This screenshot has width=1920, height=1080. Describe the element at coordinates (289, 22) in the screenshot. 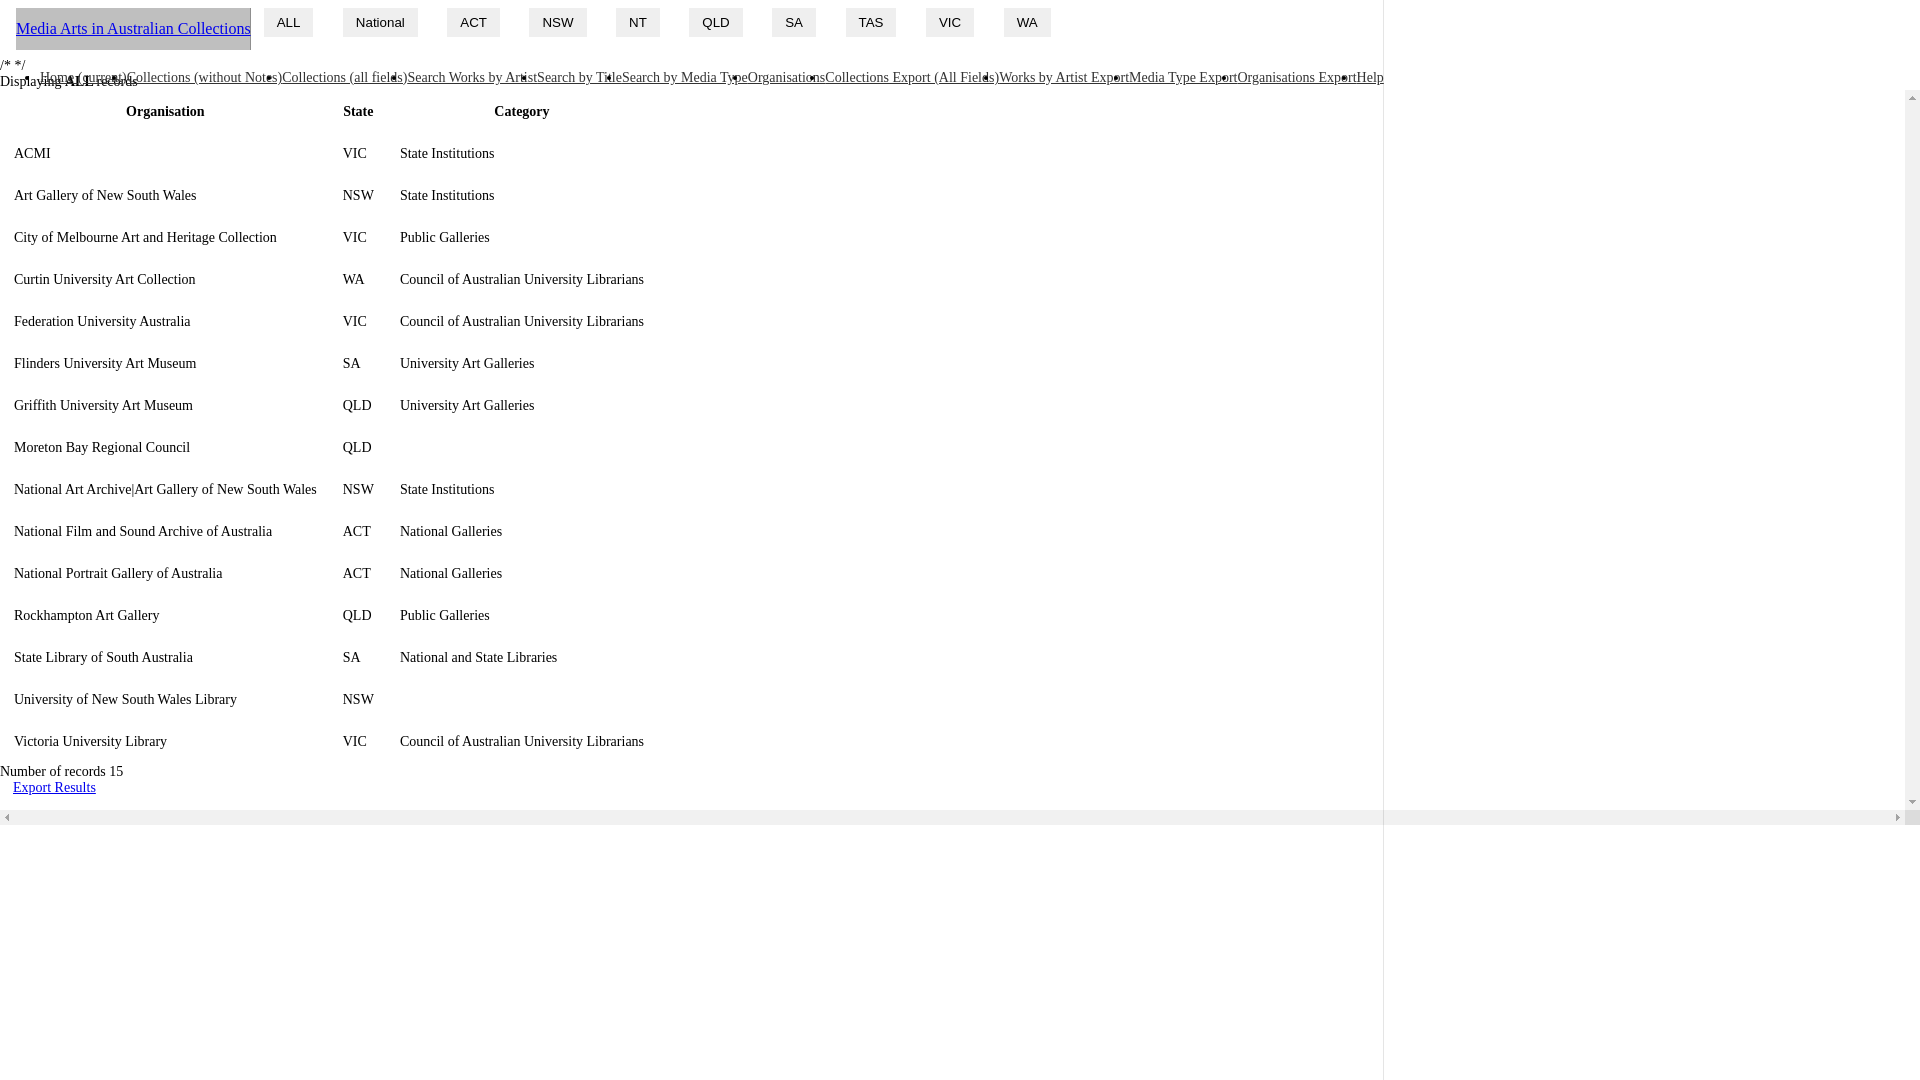

I see `ALL` at that location.